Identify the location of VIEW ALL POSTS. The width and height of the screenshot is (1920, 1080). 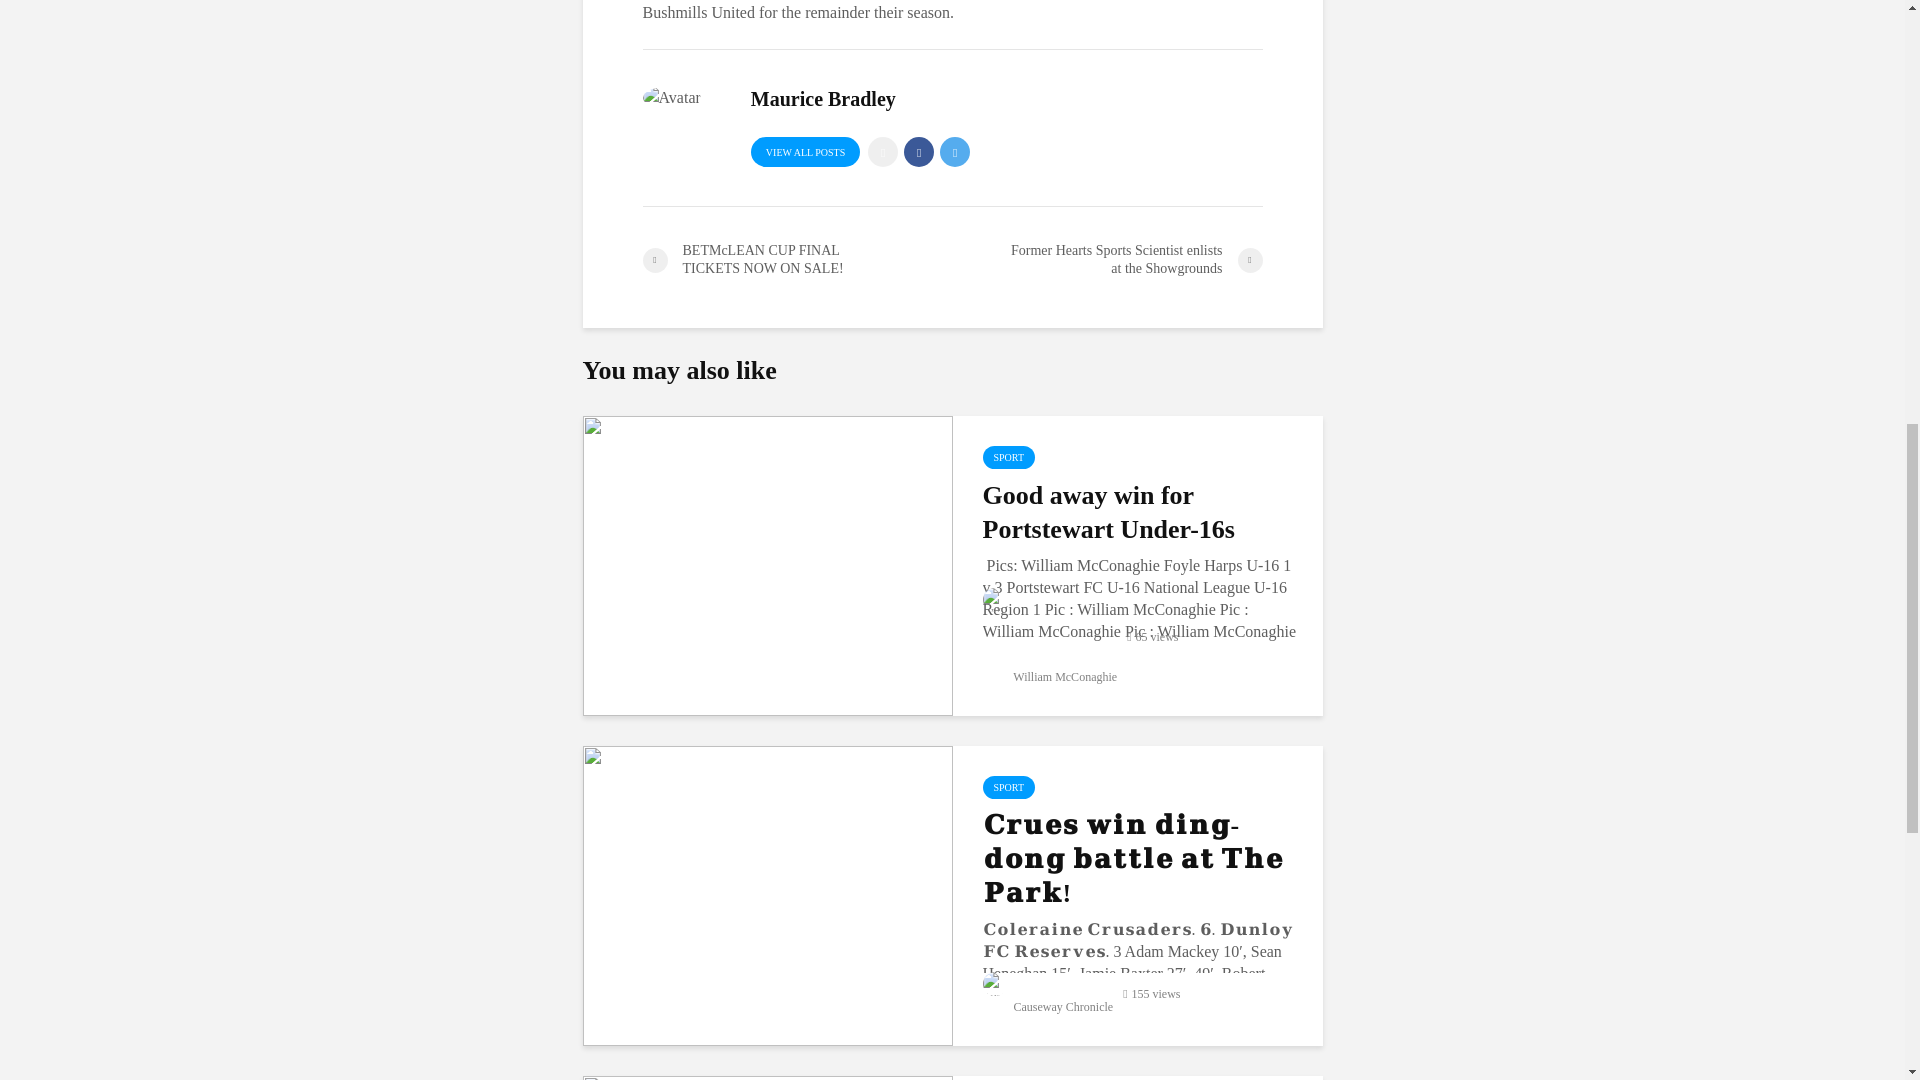
(805, 152).